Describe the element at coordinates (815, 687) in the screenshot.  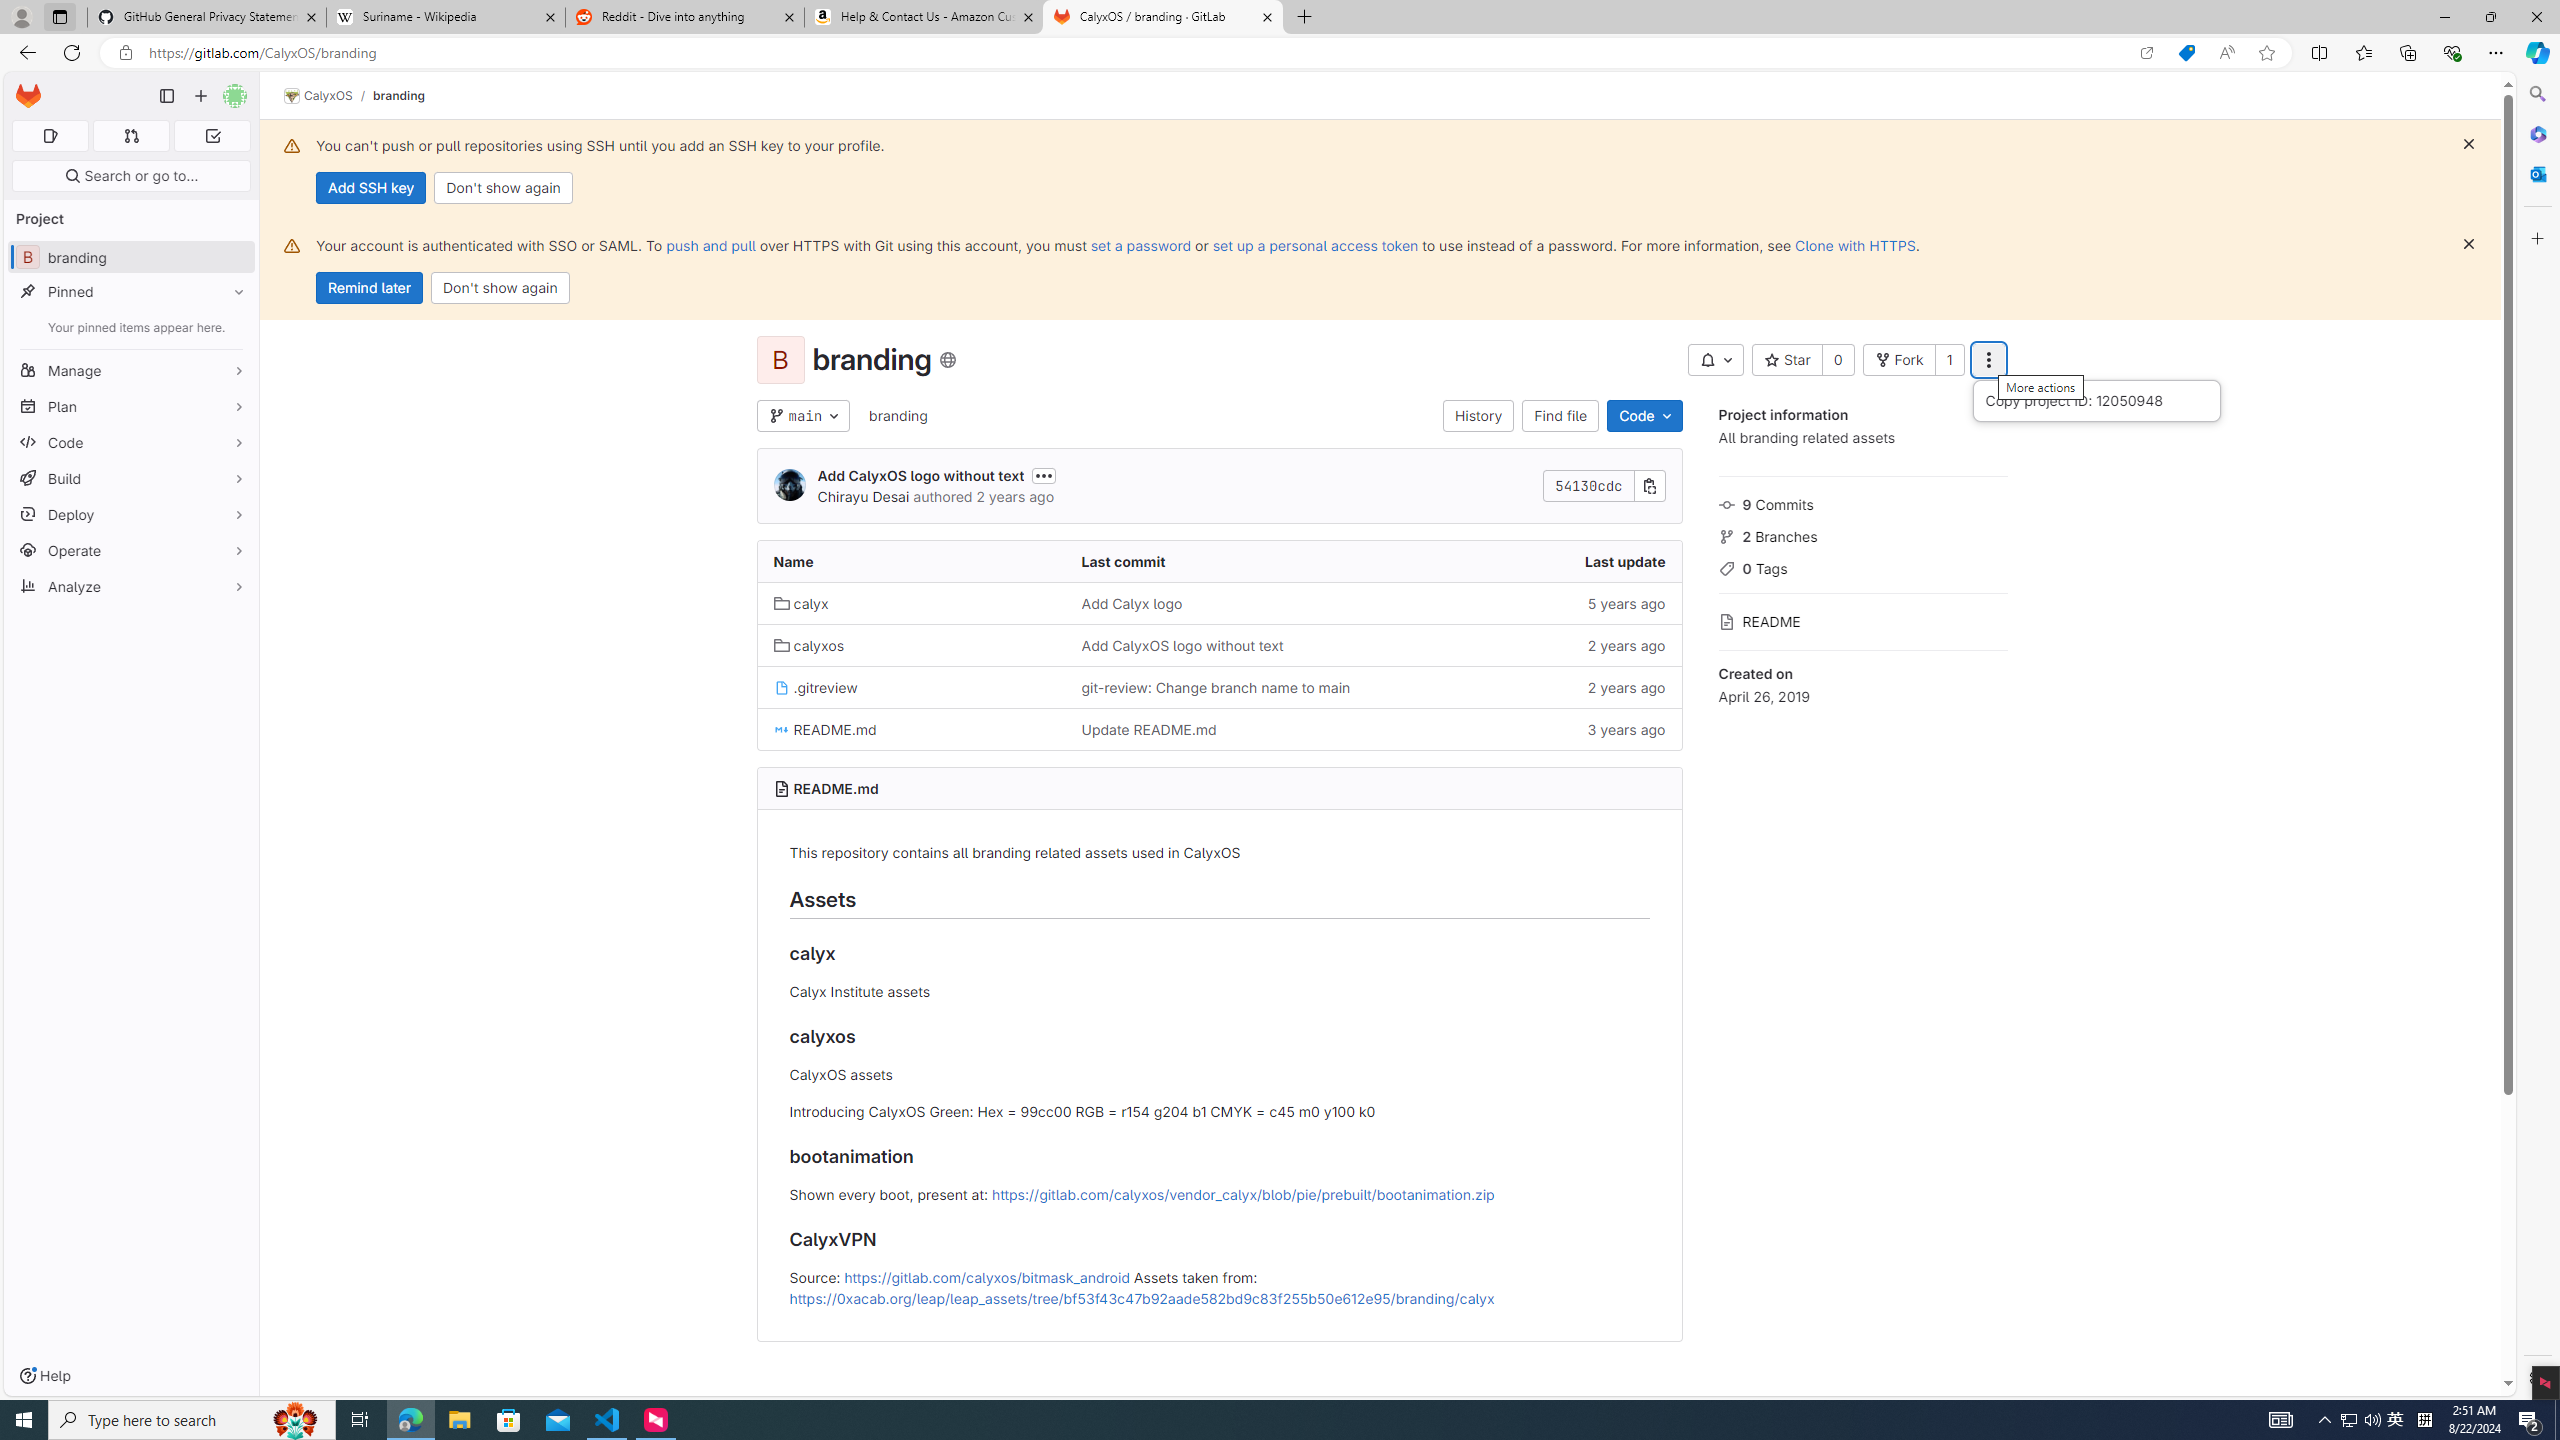
I see `.gitreview` at that location.